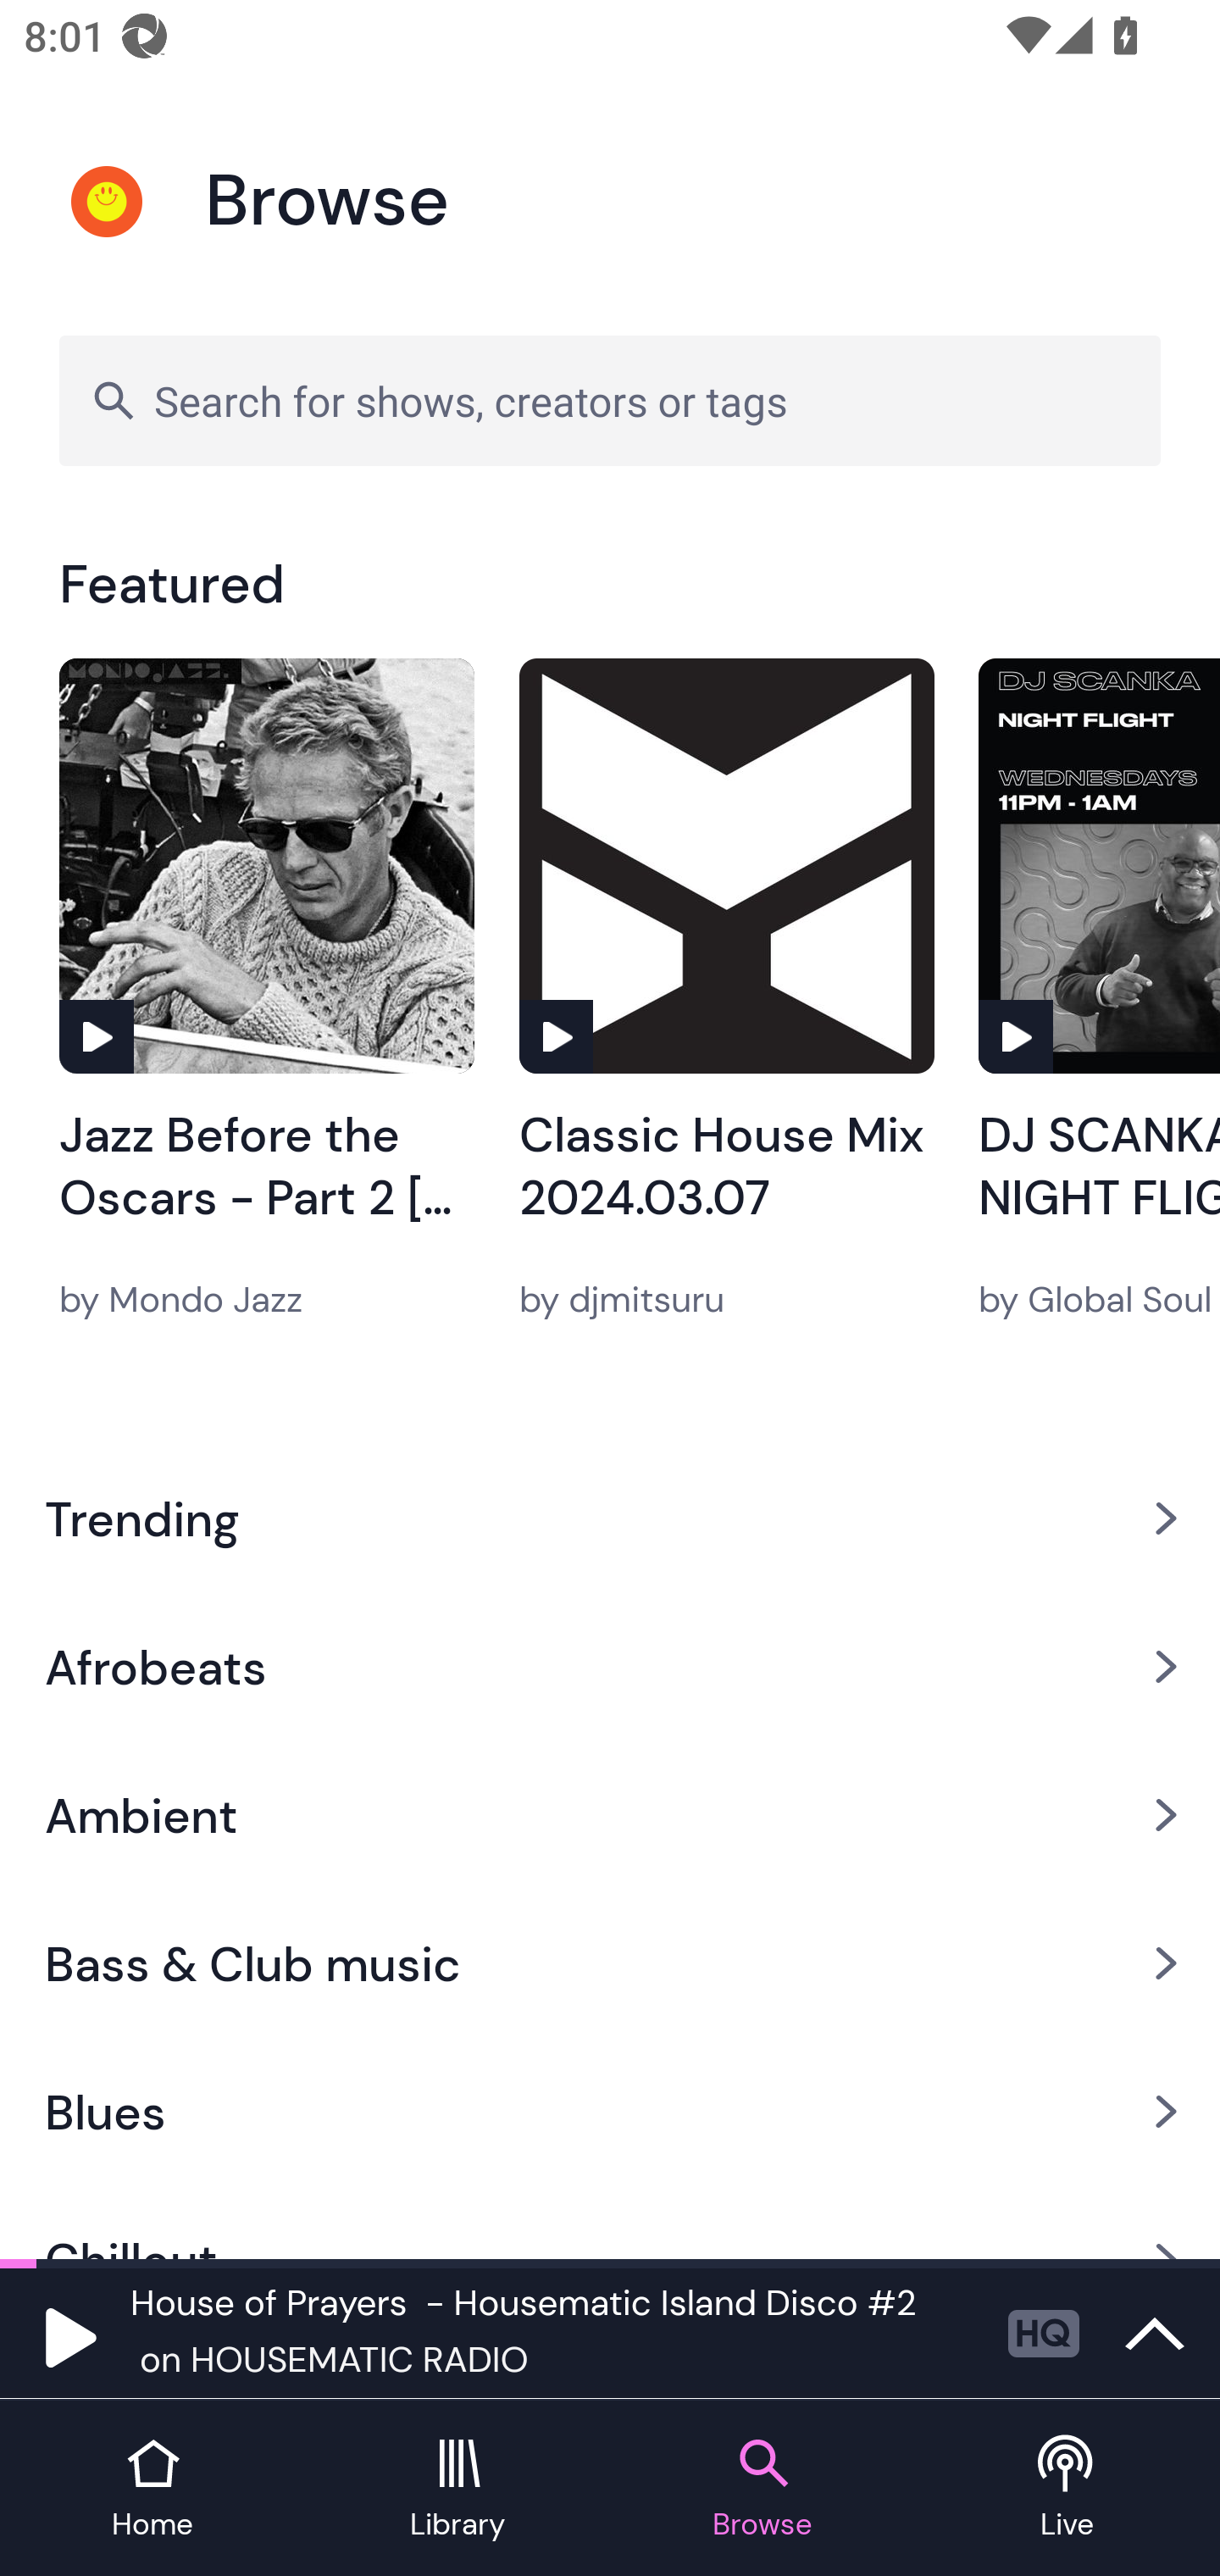 The height and width of the screenshot is (2576, 1220). I want to click on Blues, so click(610, 2112).